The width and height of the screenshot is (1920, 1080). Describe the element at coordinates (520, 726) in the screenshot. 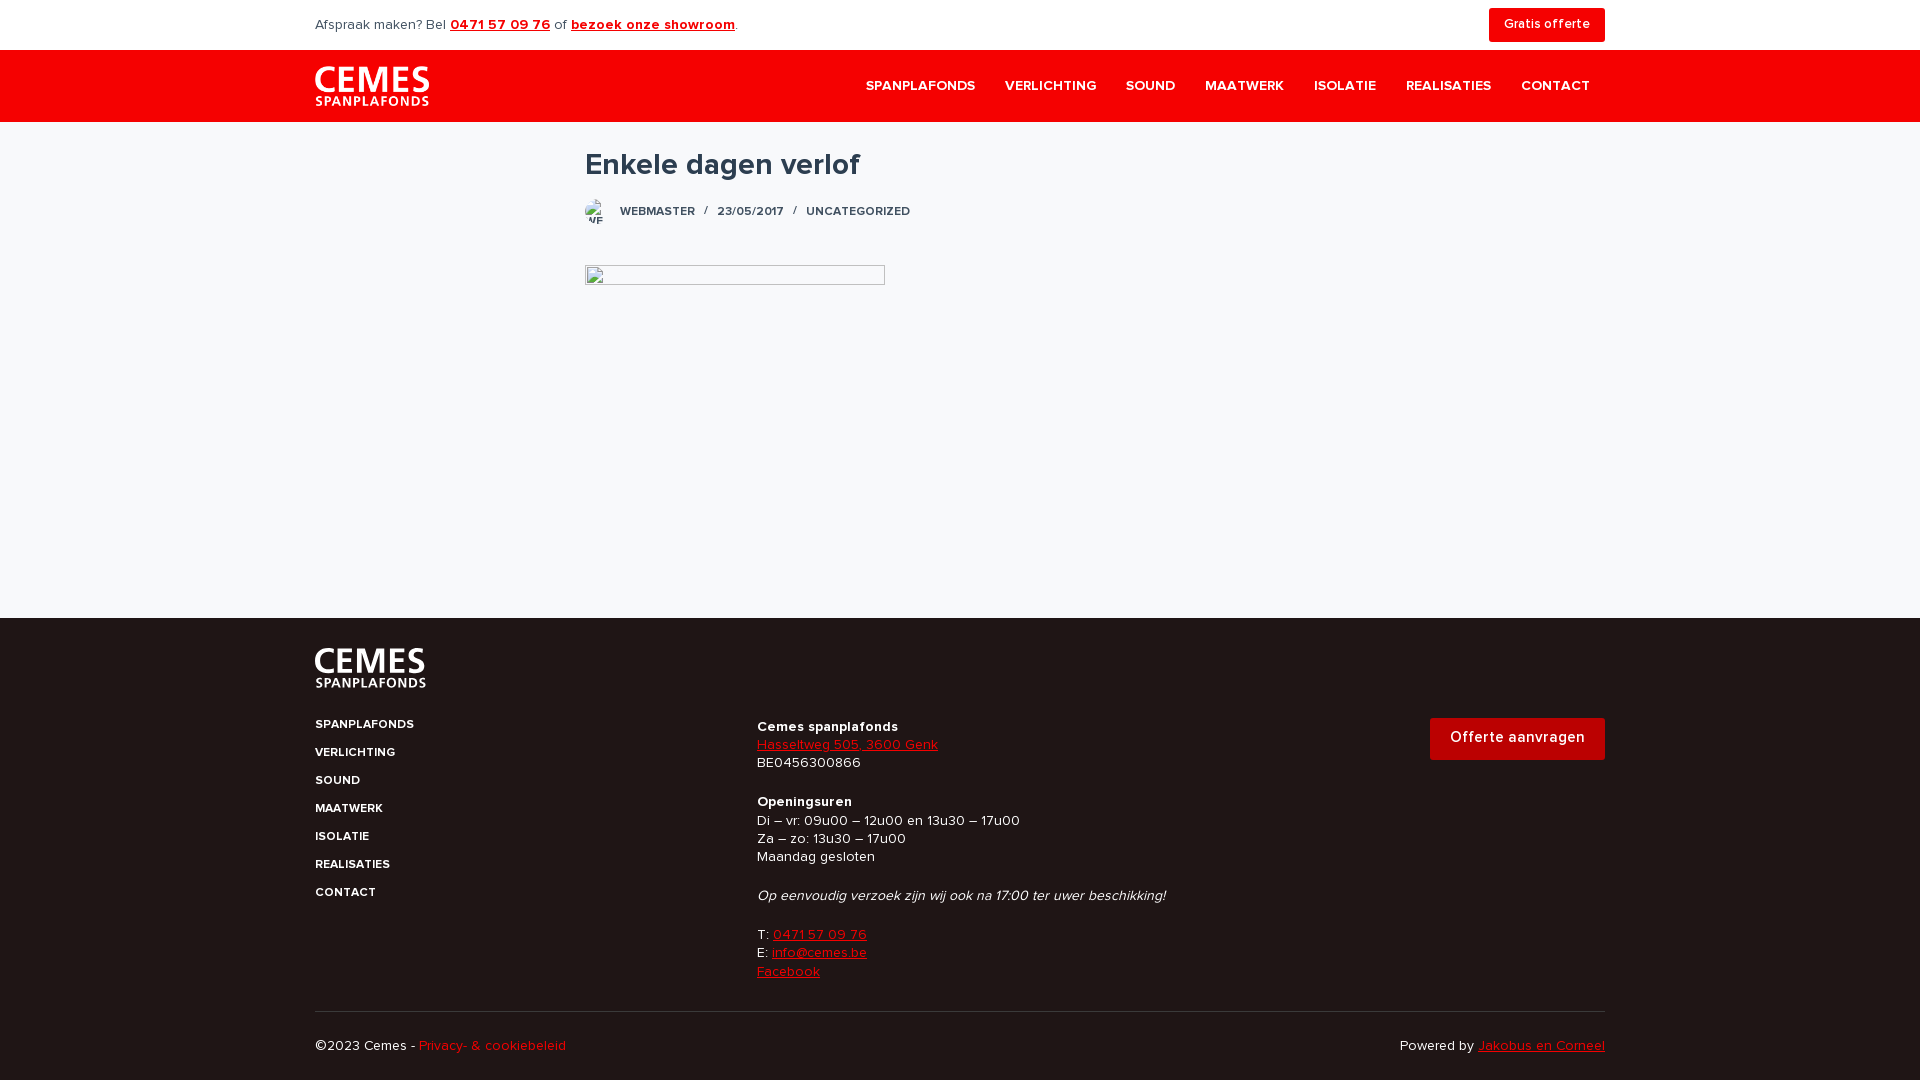

I see `SPANPLAFONDS` at that location.